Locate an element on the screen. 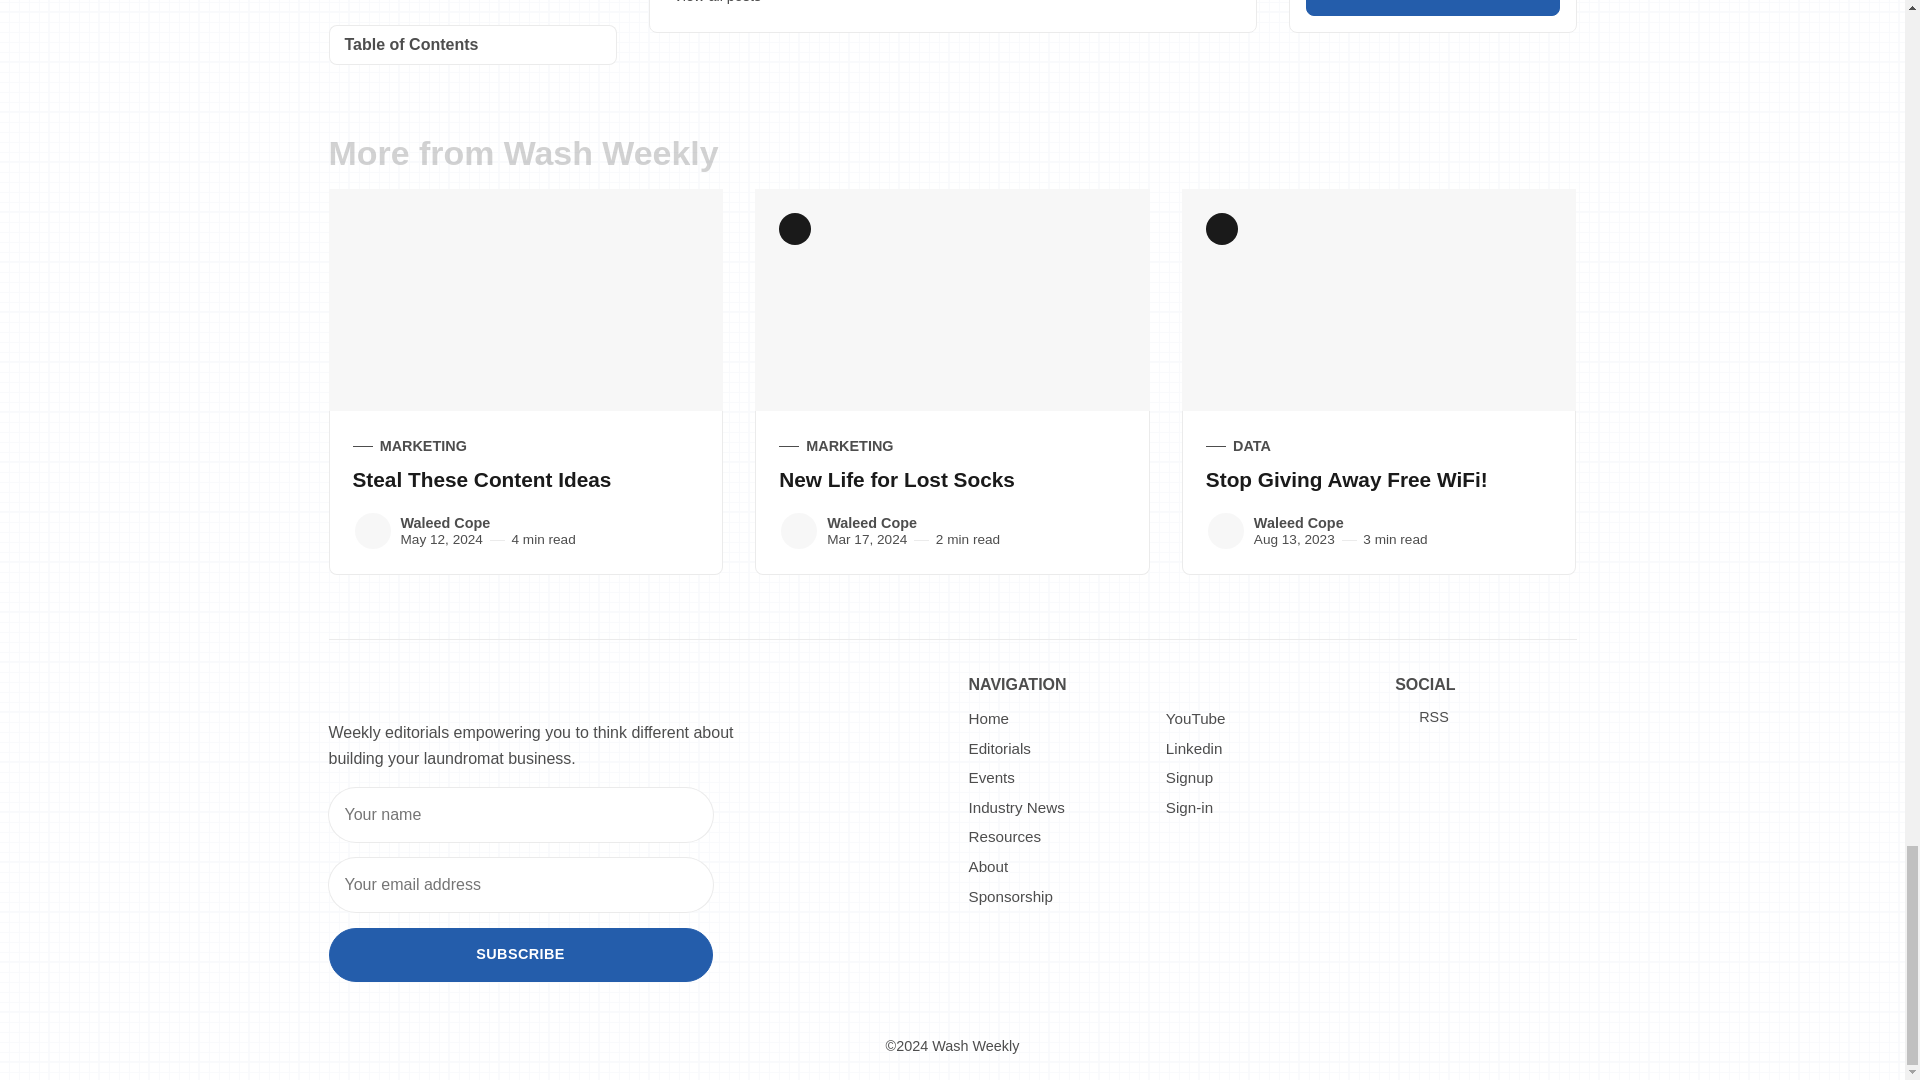  Waleed Cope is located at coordinates (1226, 530).